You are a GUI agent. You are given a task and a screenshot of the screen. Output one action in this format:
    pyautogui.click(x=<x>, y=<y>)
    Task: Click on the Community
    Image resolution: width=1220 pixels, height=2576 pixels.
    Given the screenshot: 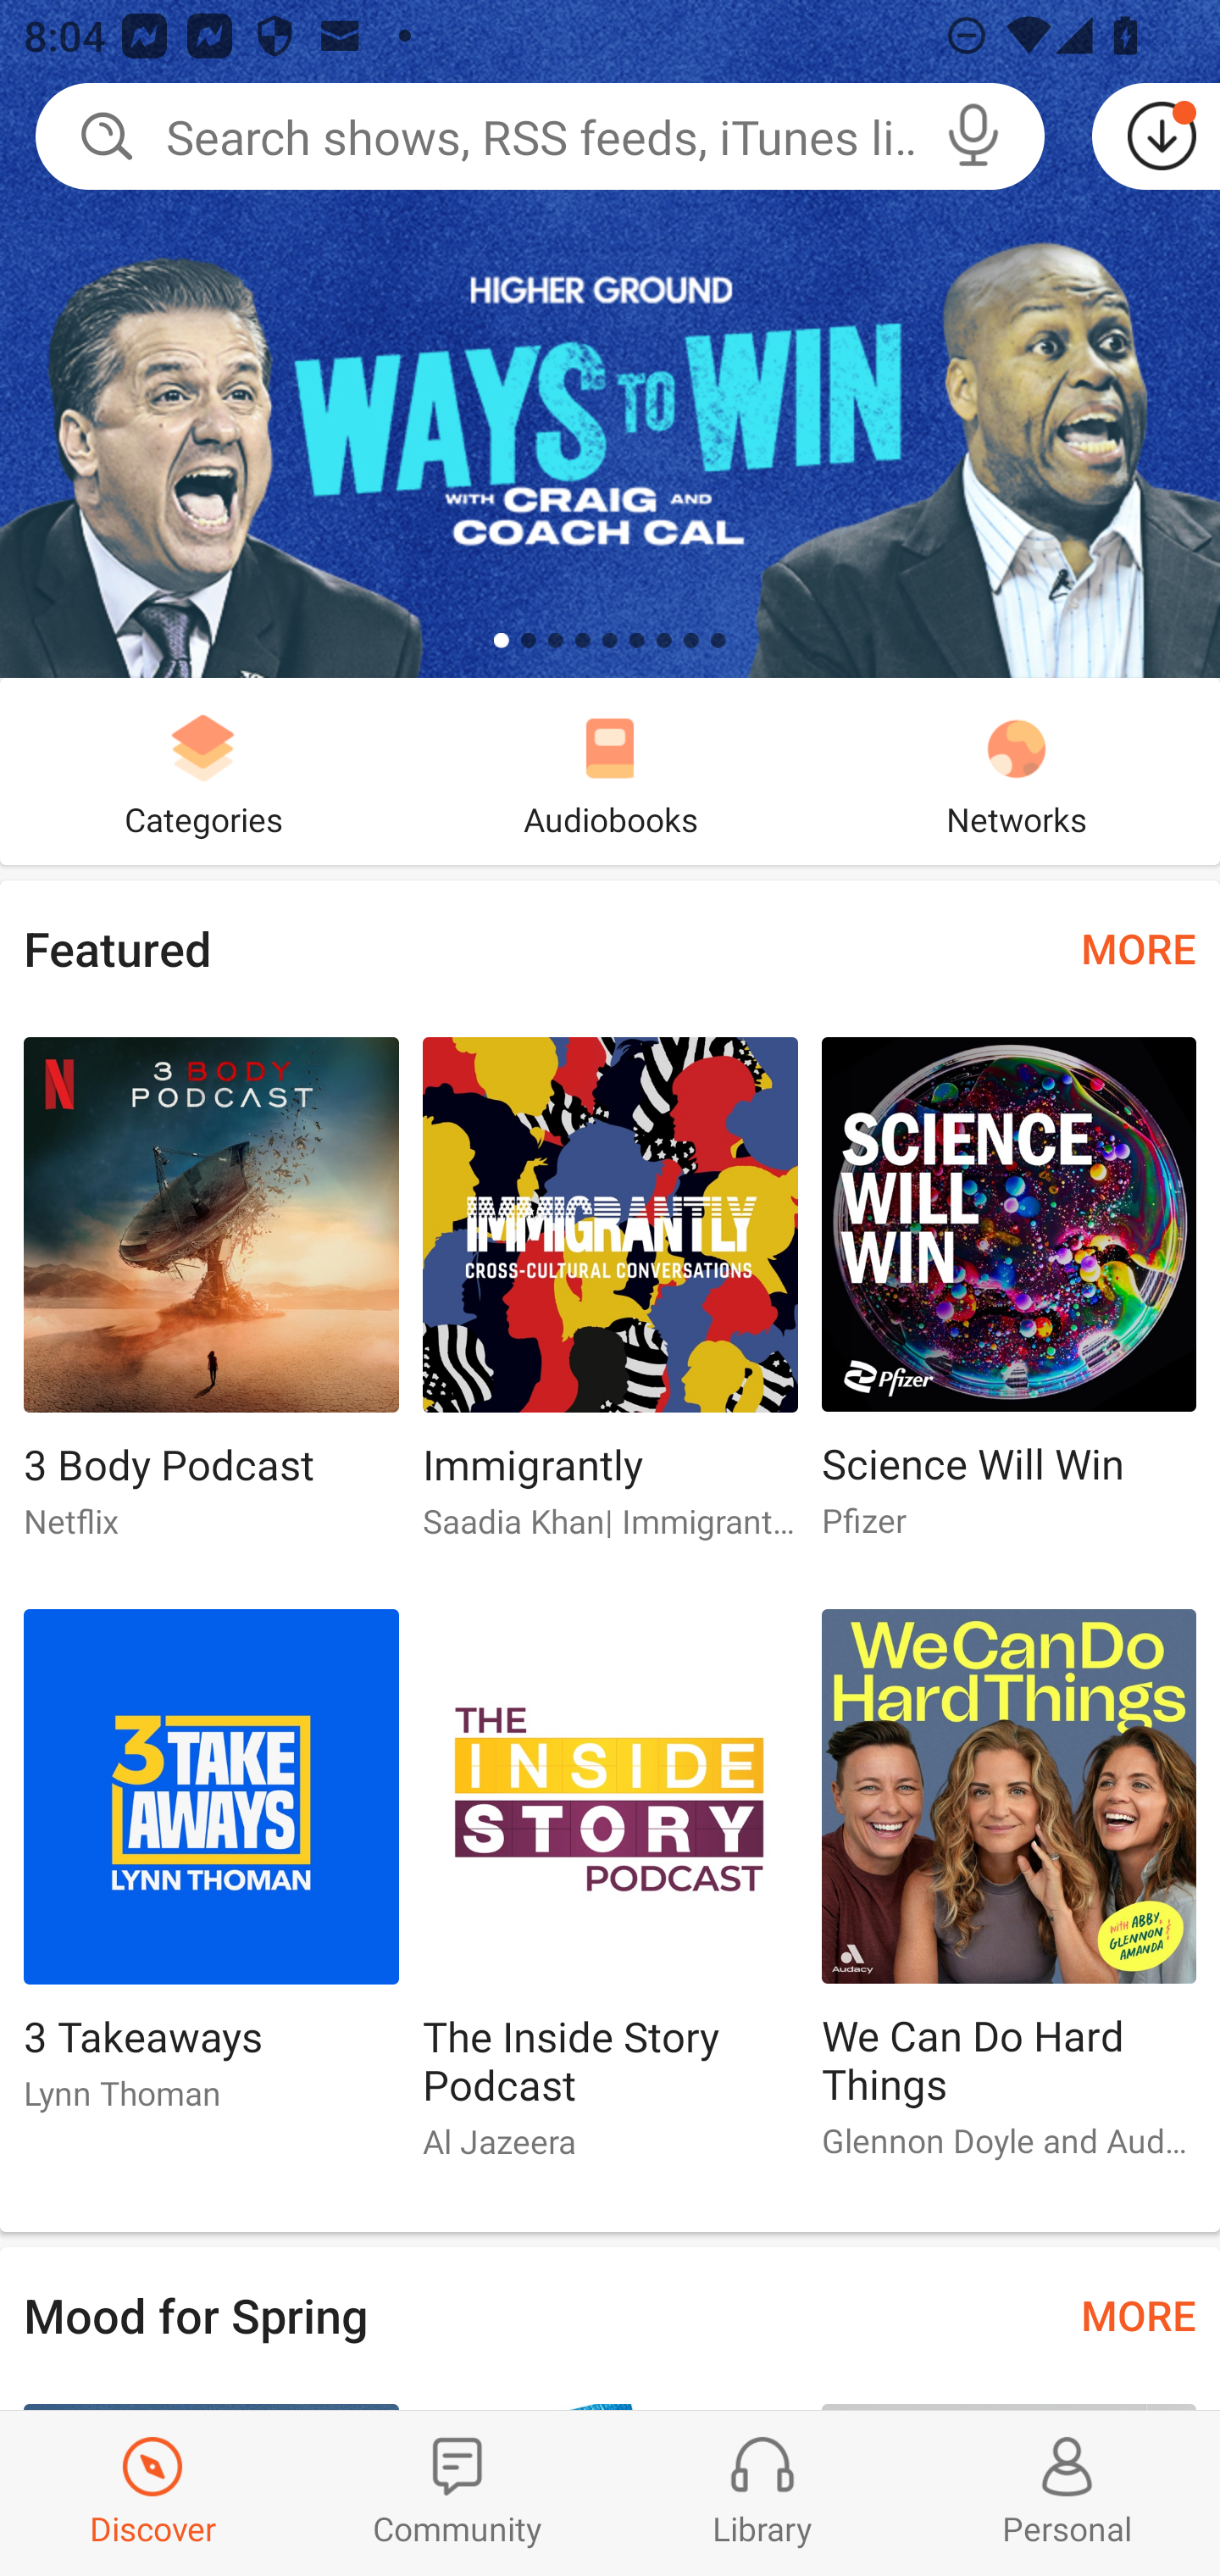 What is the action you would take?
    pyautogui.click(x=457, y=2493)
    